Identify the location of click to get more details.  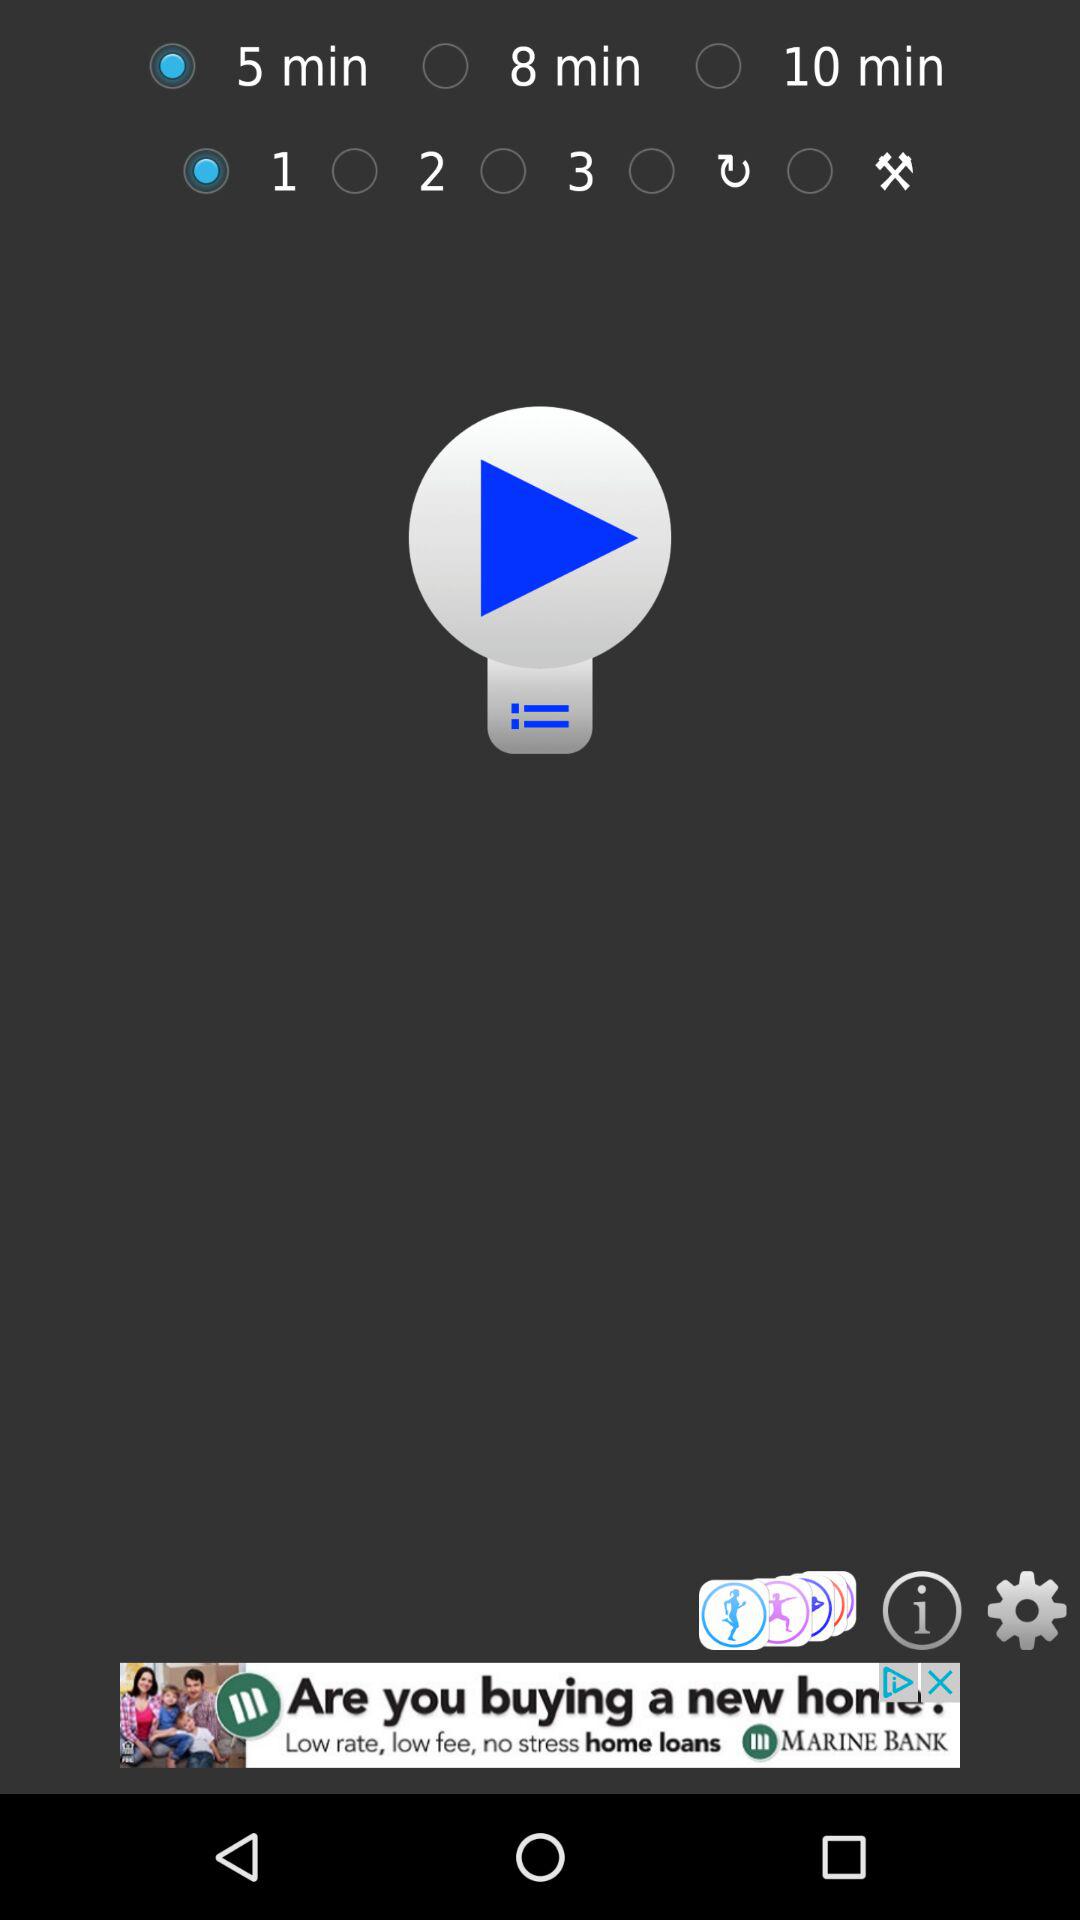
(922, 1610).